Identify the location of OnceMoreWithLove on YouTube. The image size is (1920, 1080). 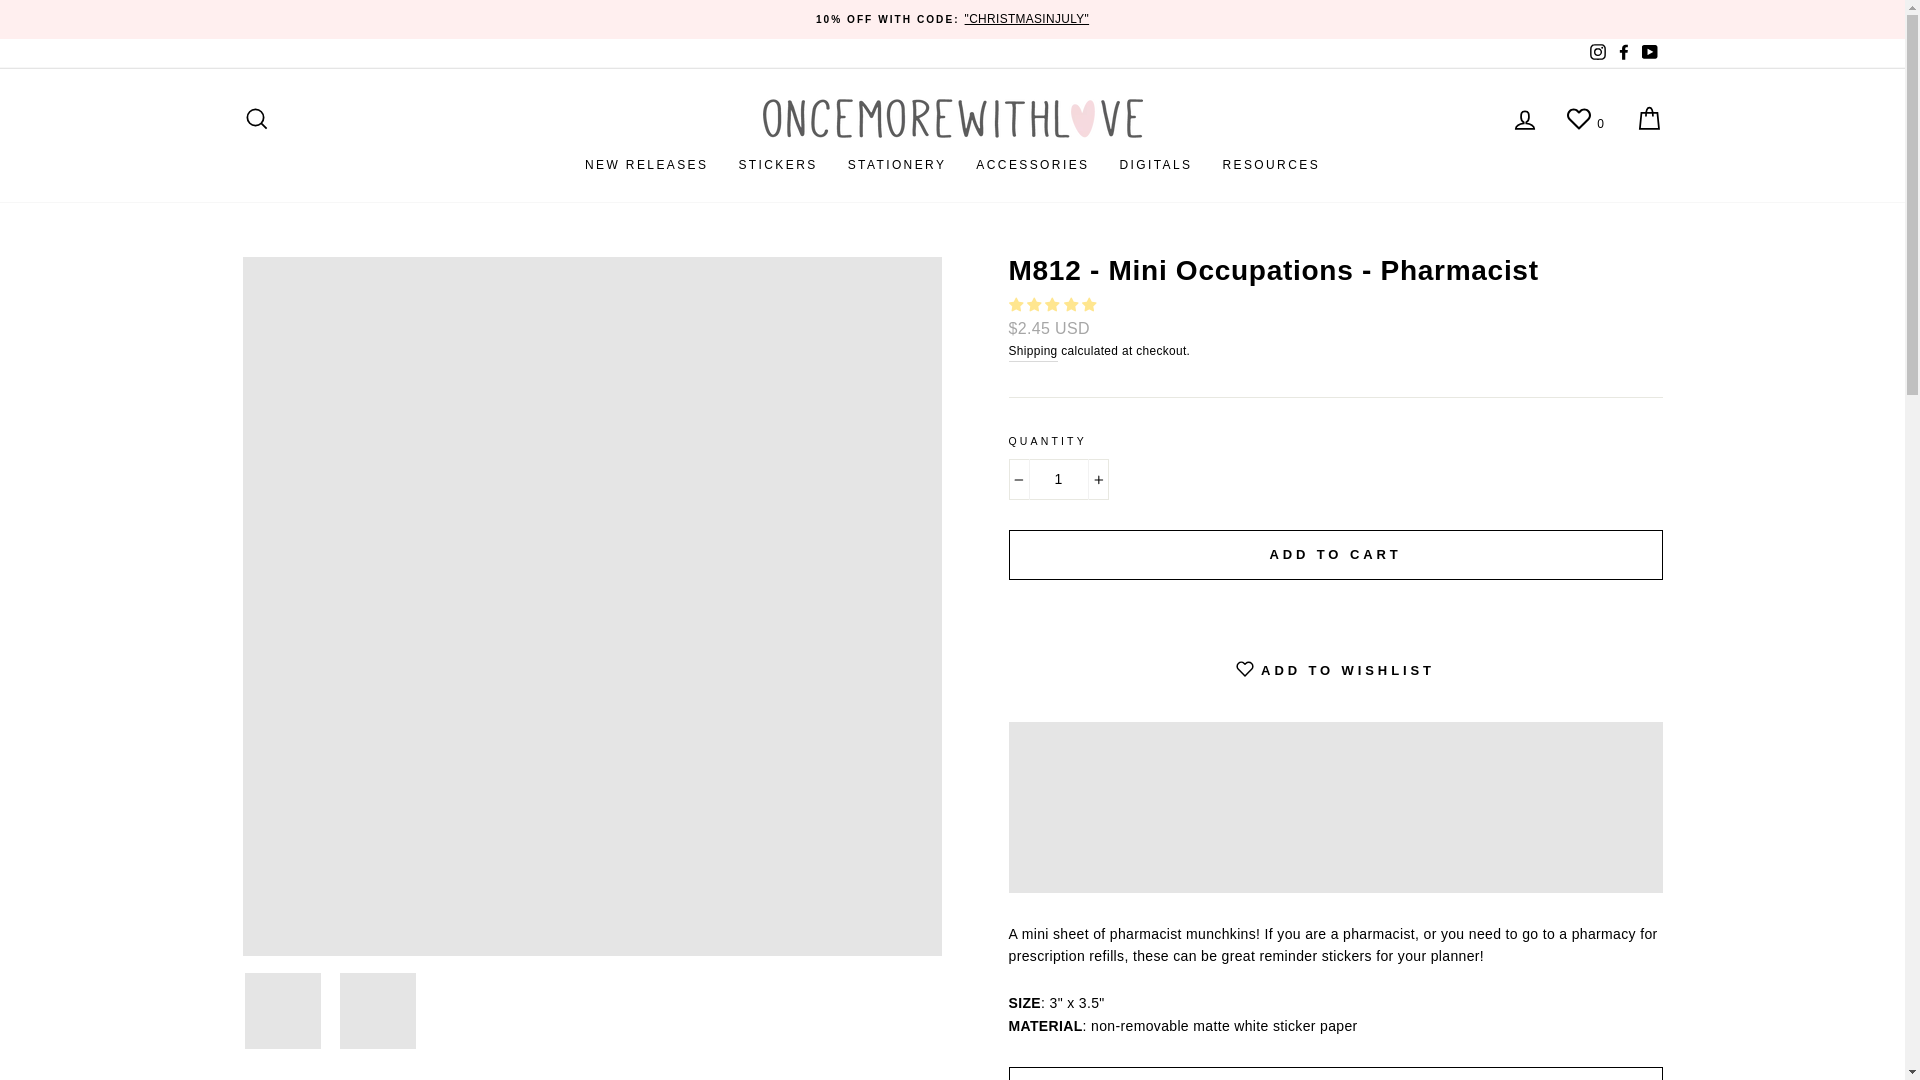
(1648, 53).